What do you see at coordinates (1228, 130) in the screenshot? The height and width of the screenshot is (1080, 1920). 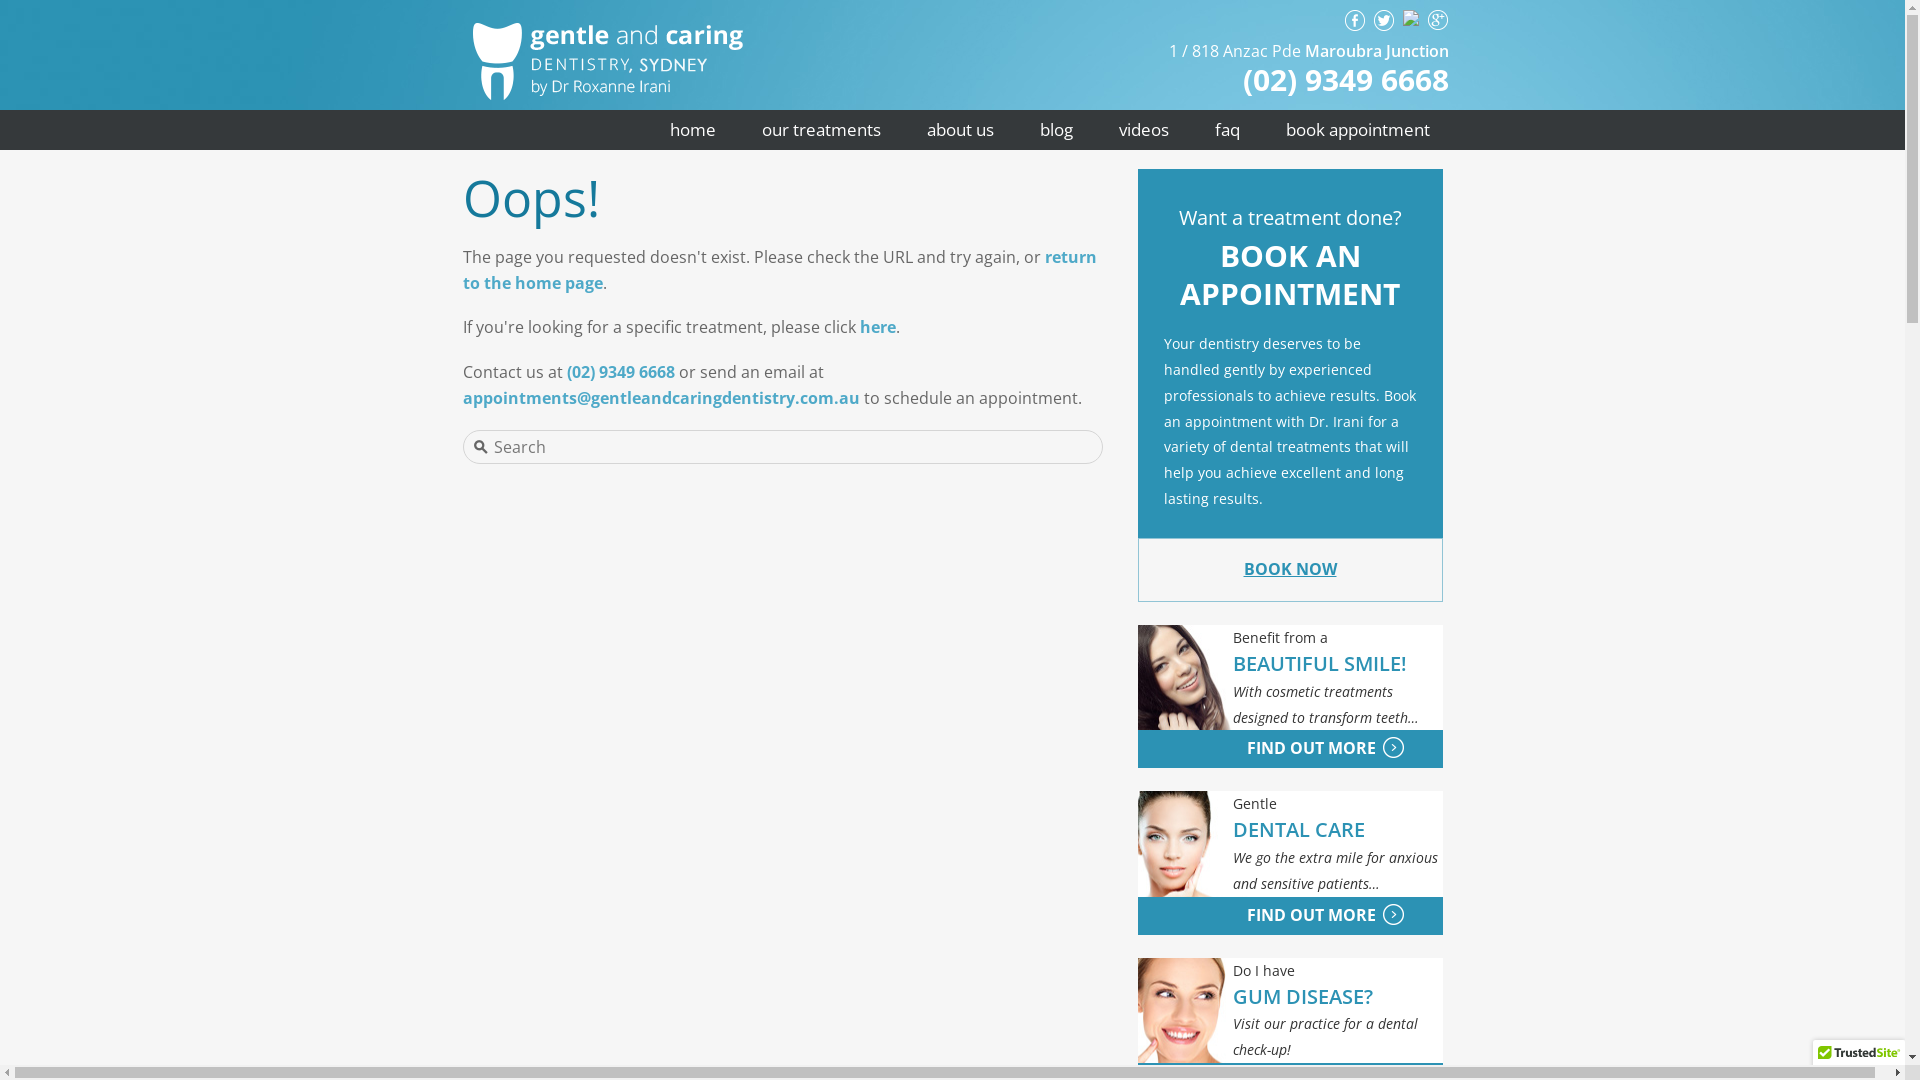 I see `faq` at bounding box center [1228, 130].